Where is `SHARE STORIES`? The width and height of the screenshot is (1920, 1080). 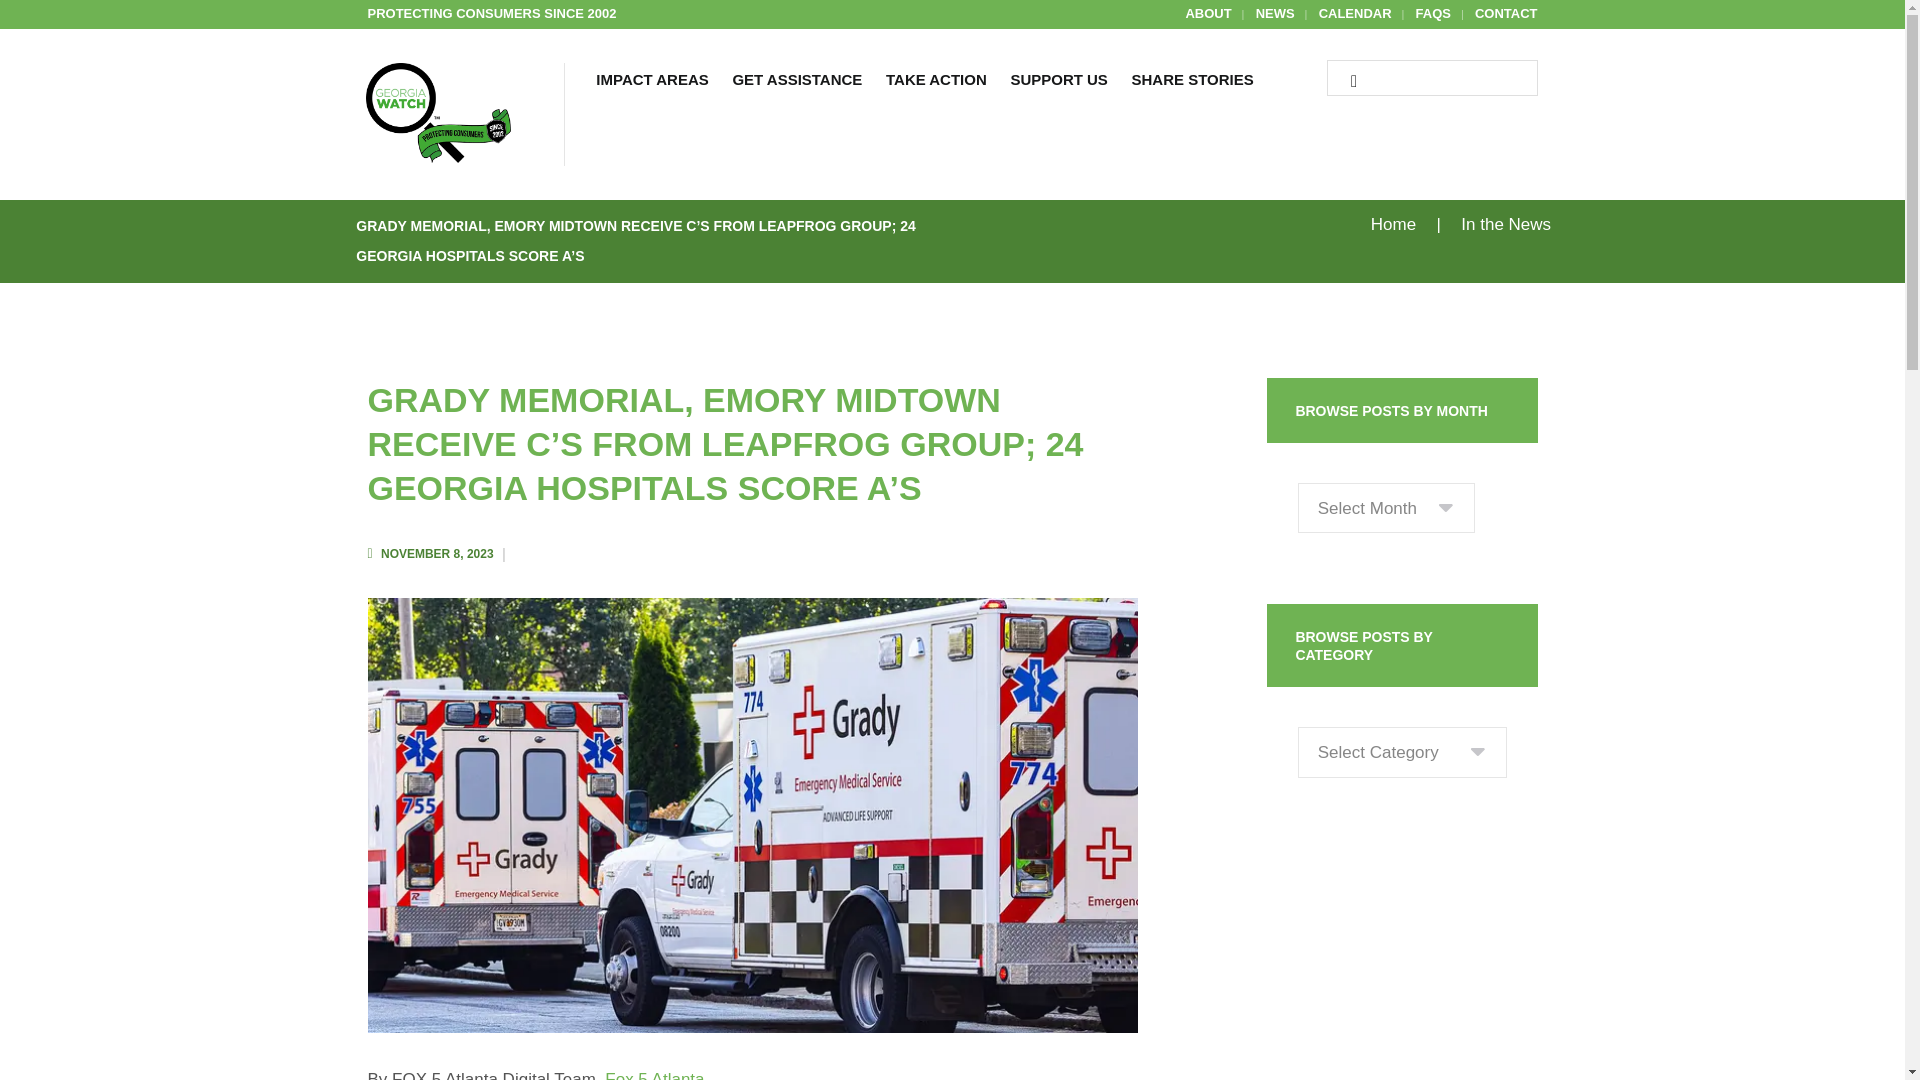
SHARE STORIES is located at coordinates (1192, 82).